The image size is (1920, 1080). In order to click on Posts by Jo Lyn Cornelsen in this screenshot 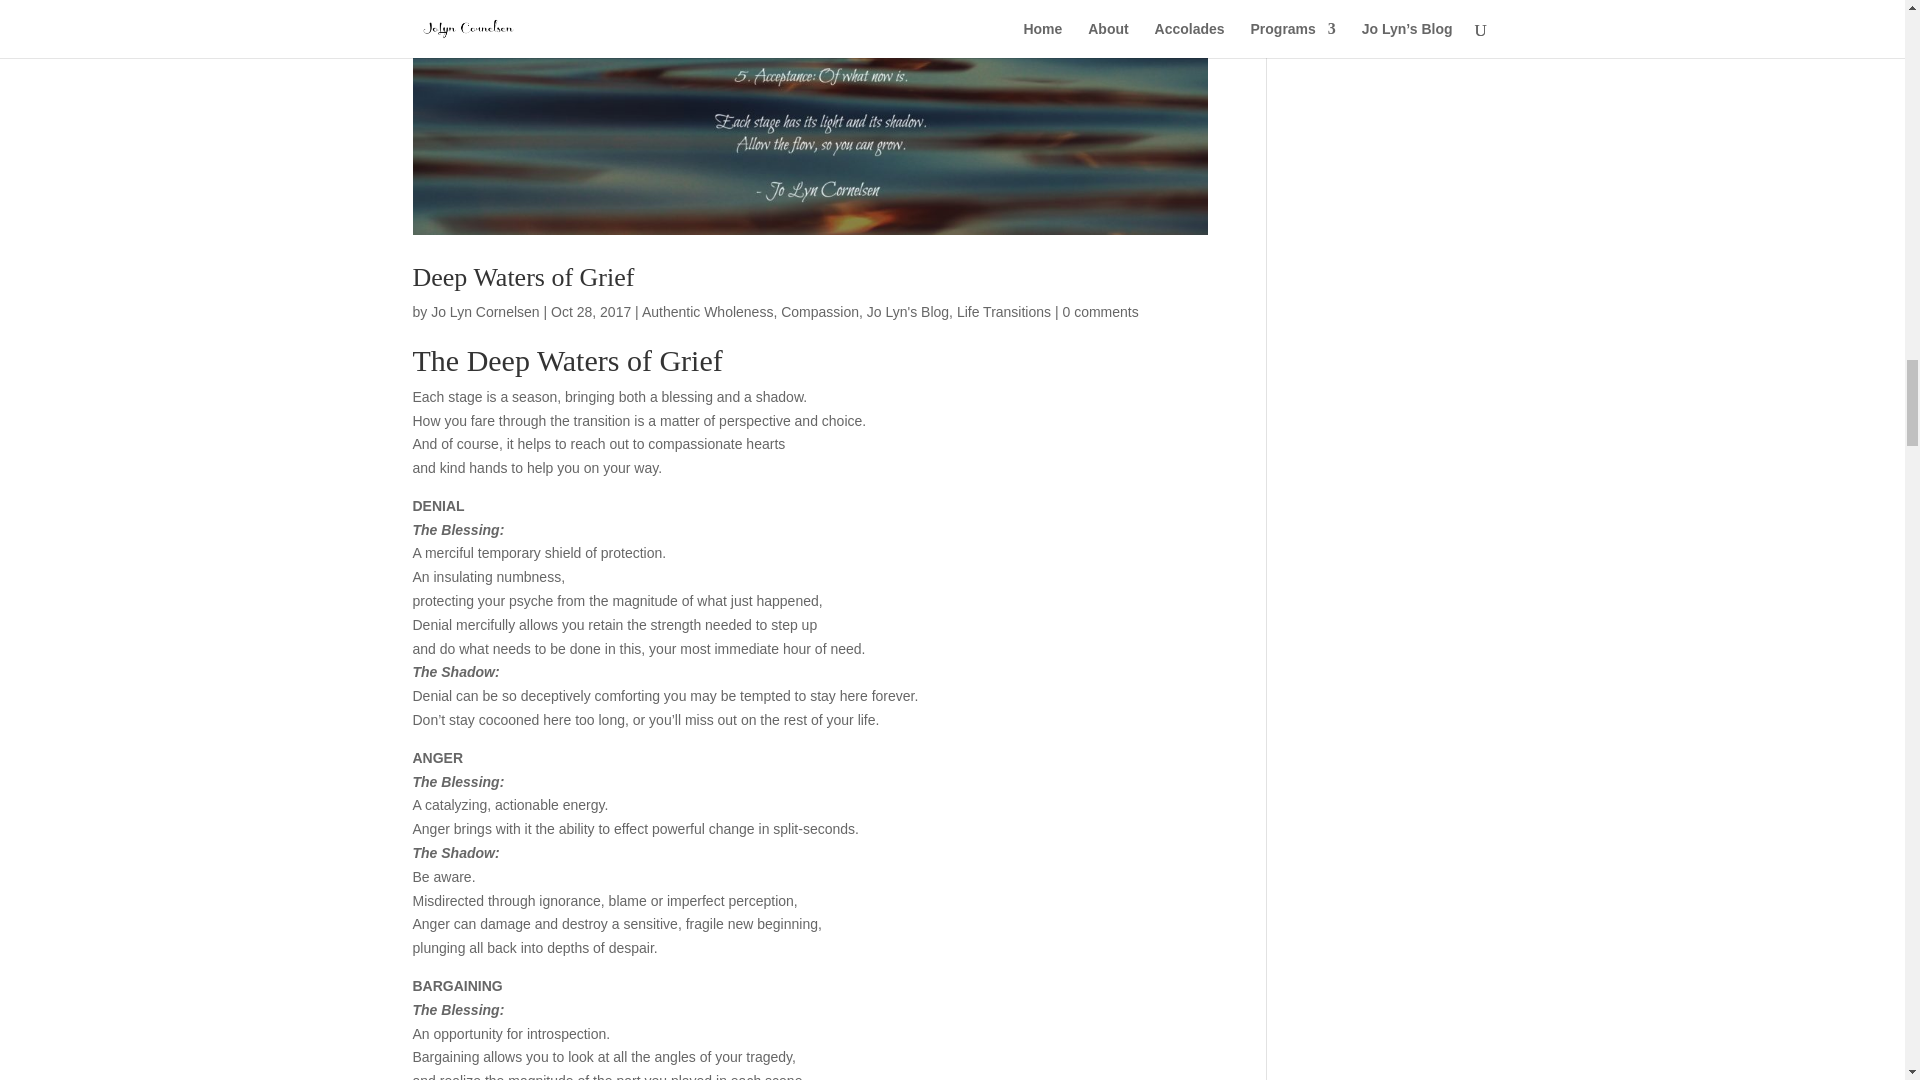, I will do `click(484, 311)`.